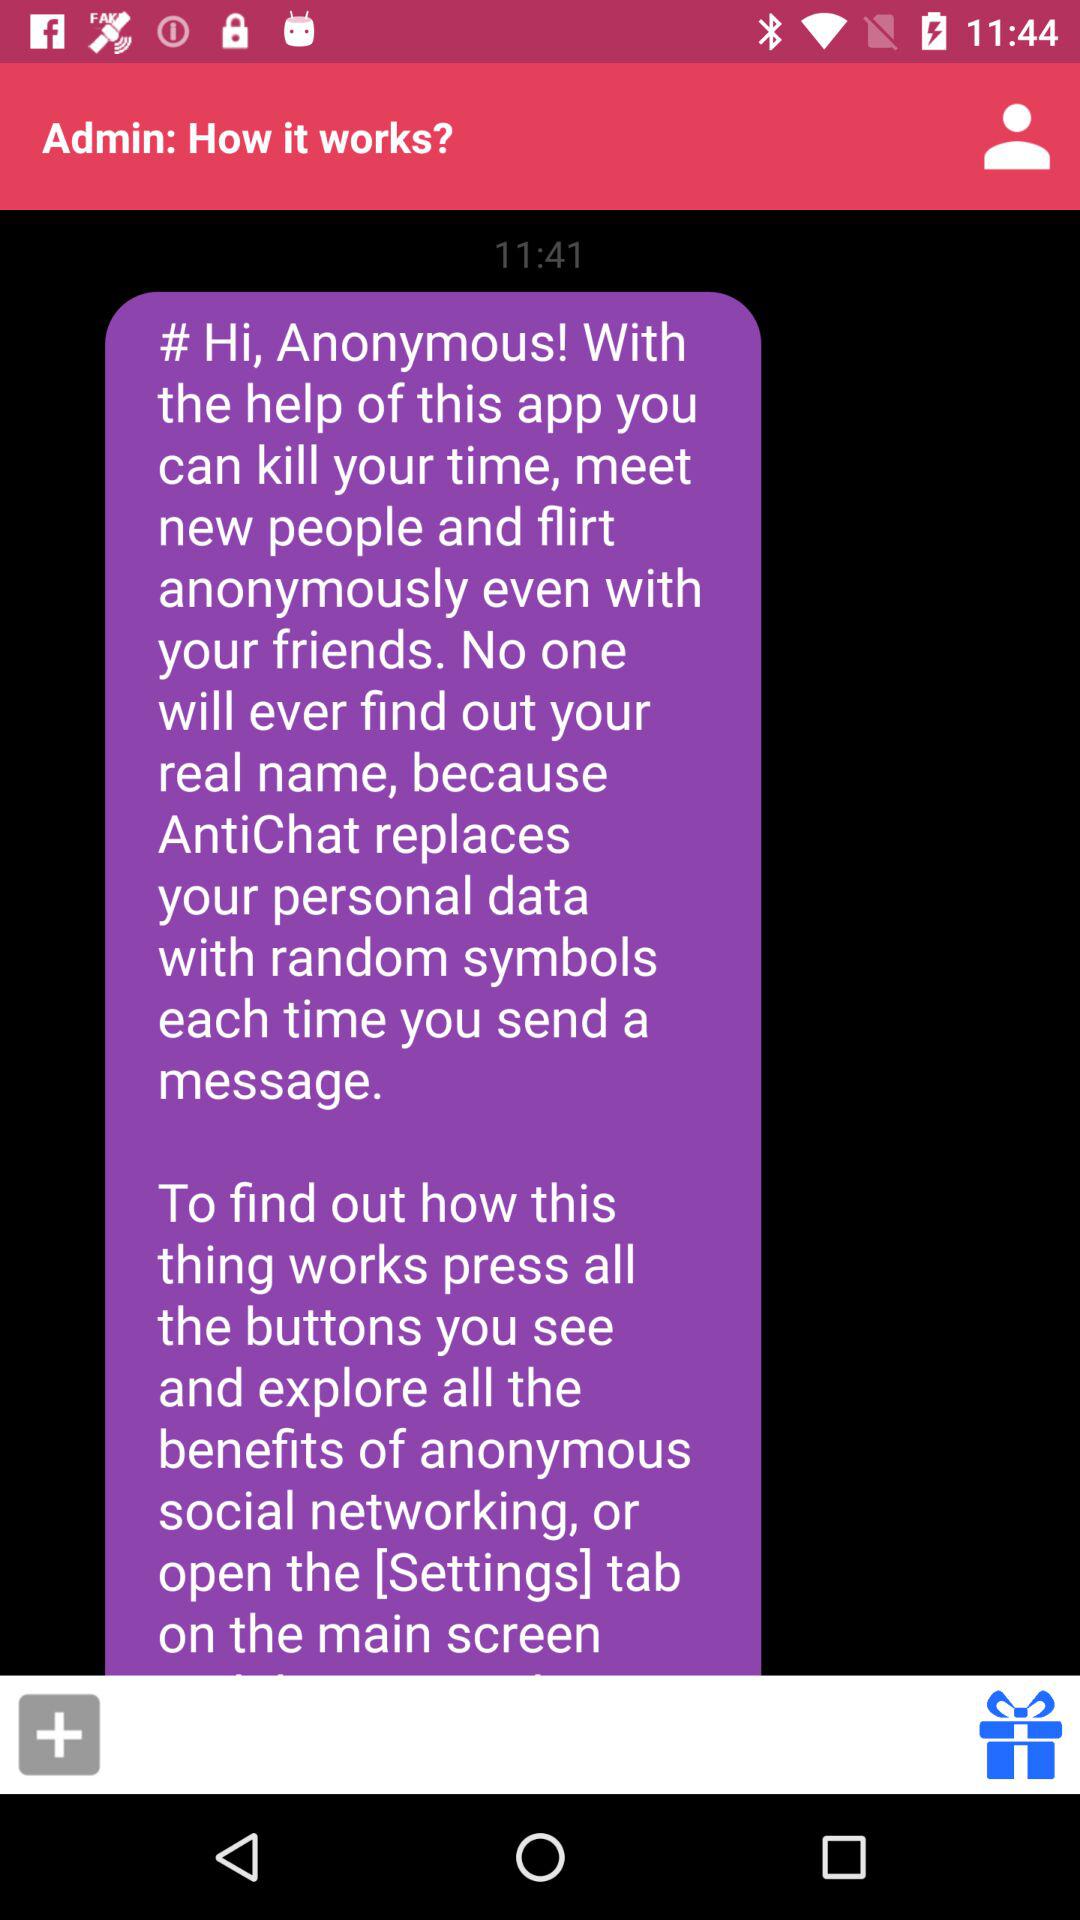 This screenshot has width=1080, height=1920. What do you see at coordinates (1016, 136) in the screenshot?
I see `turn off icon to the right of the admin how it app` at bounding box center [1016, 136].